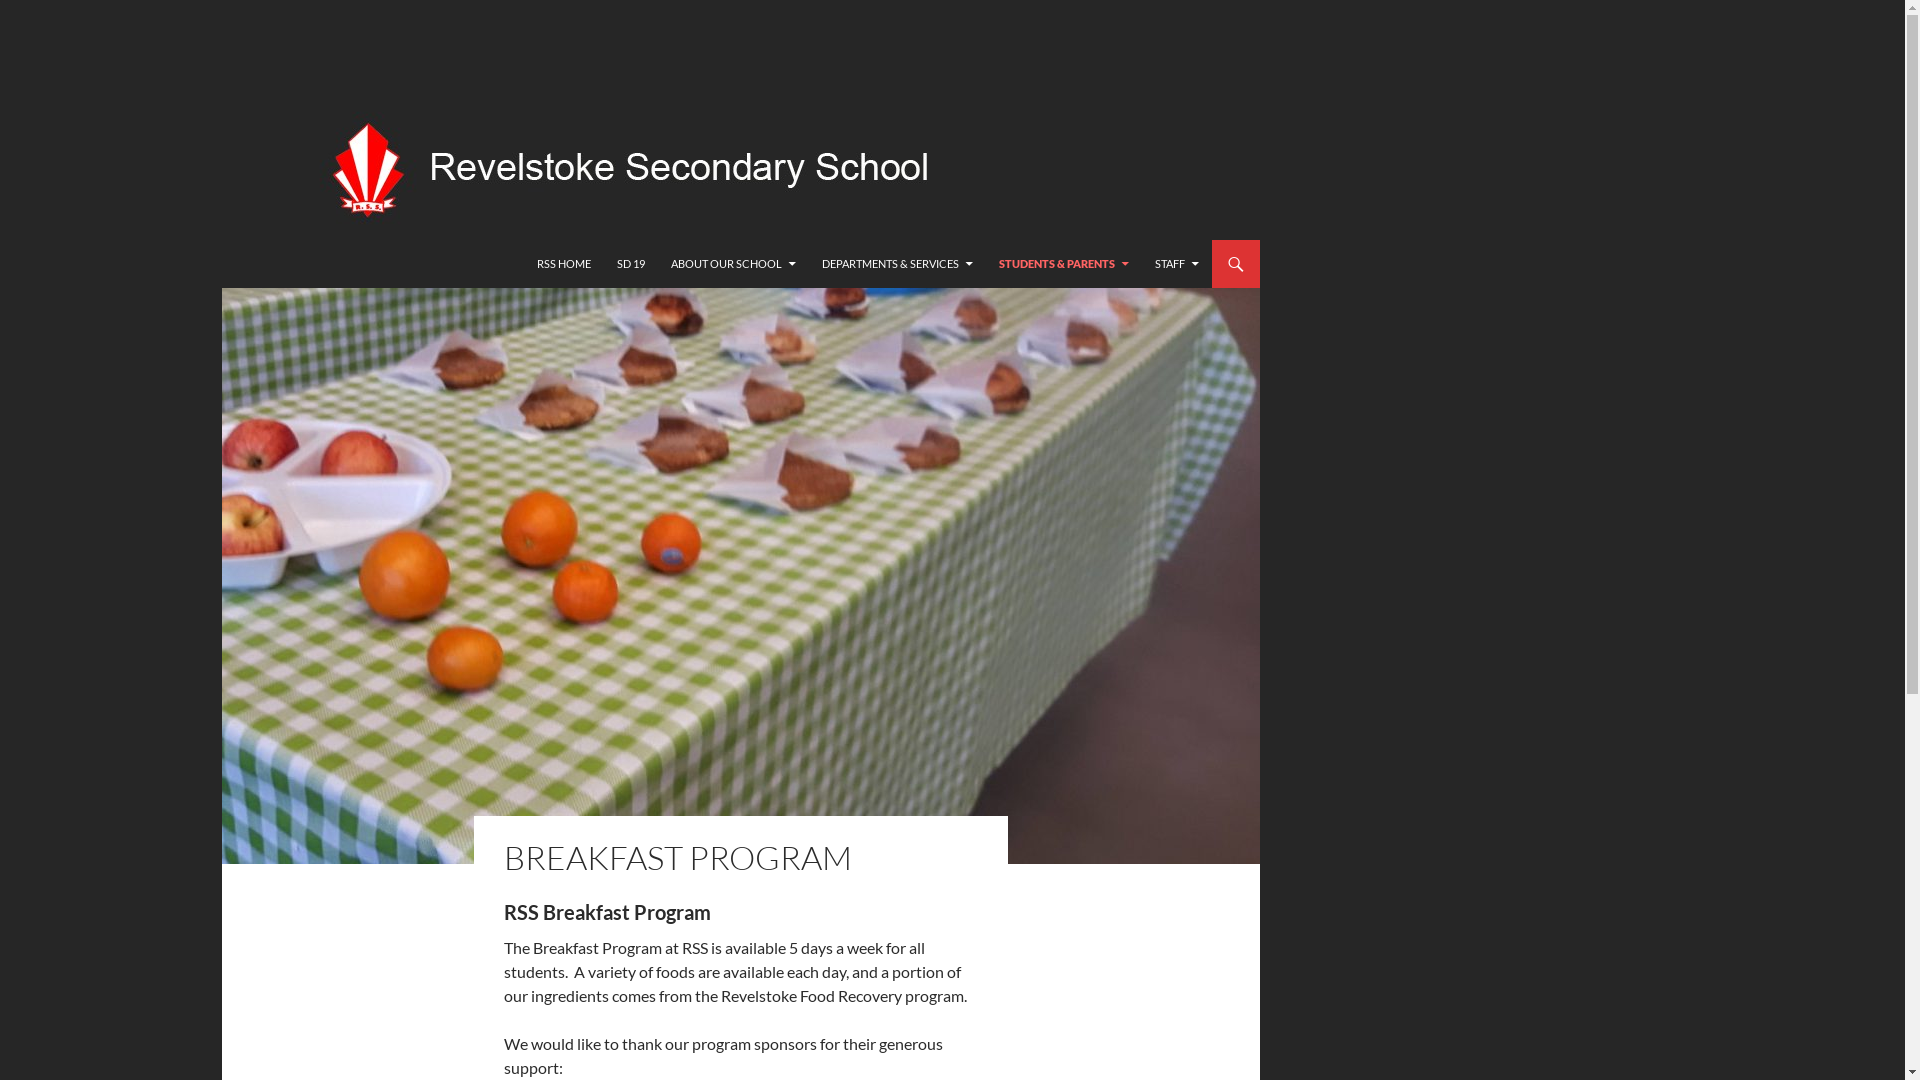  I want to click on SKIP TO CONTENT, so click(536, 240).